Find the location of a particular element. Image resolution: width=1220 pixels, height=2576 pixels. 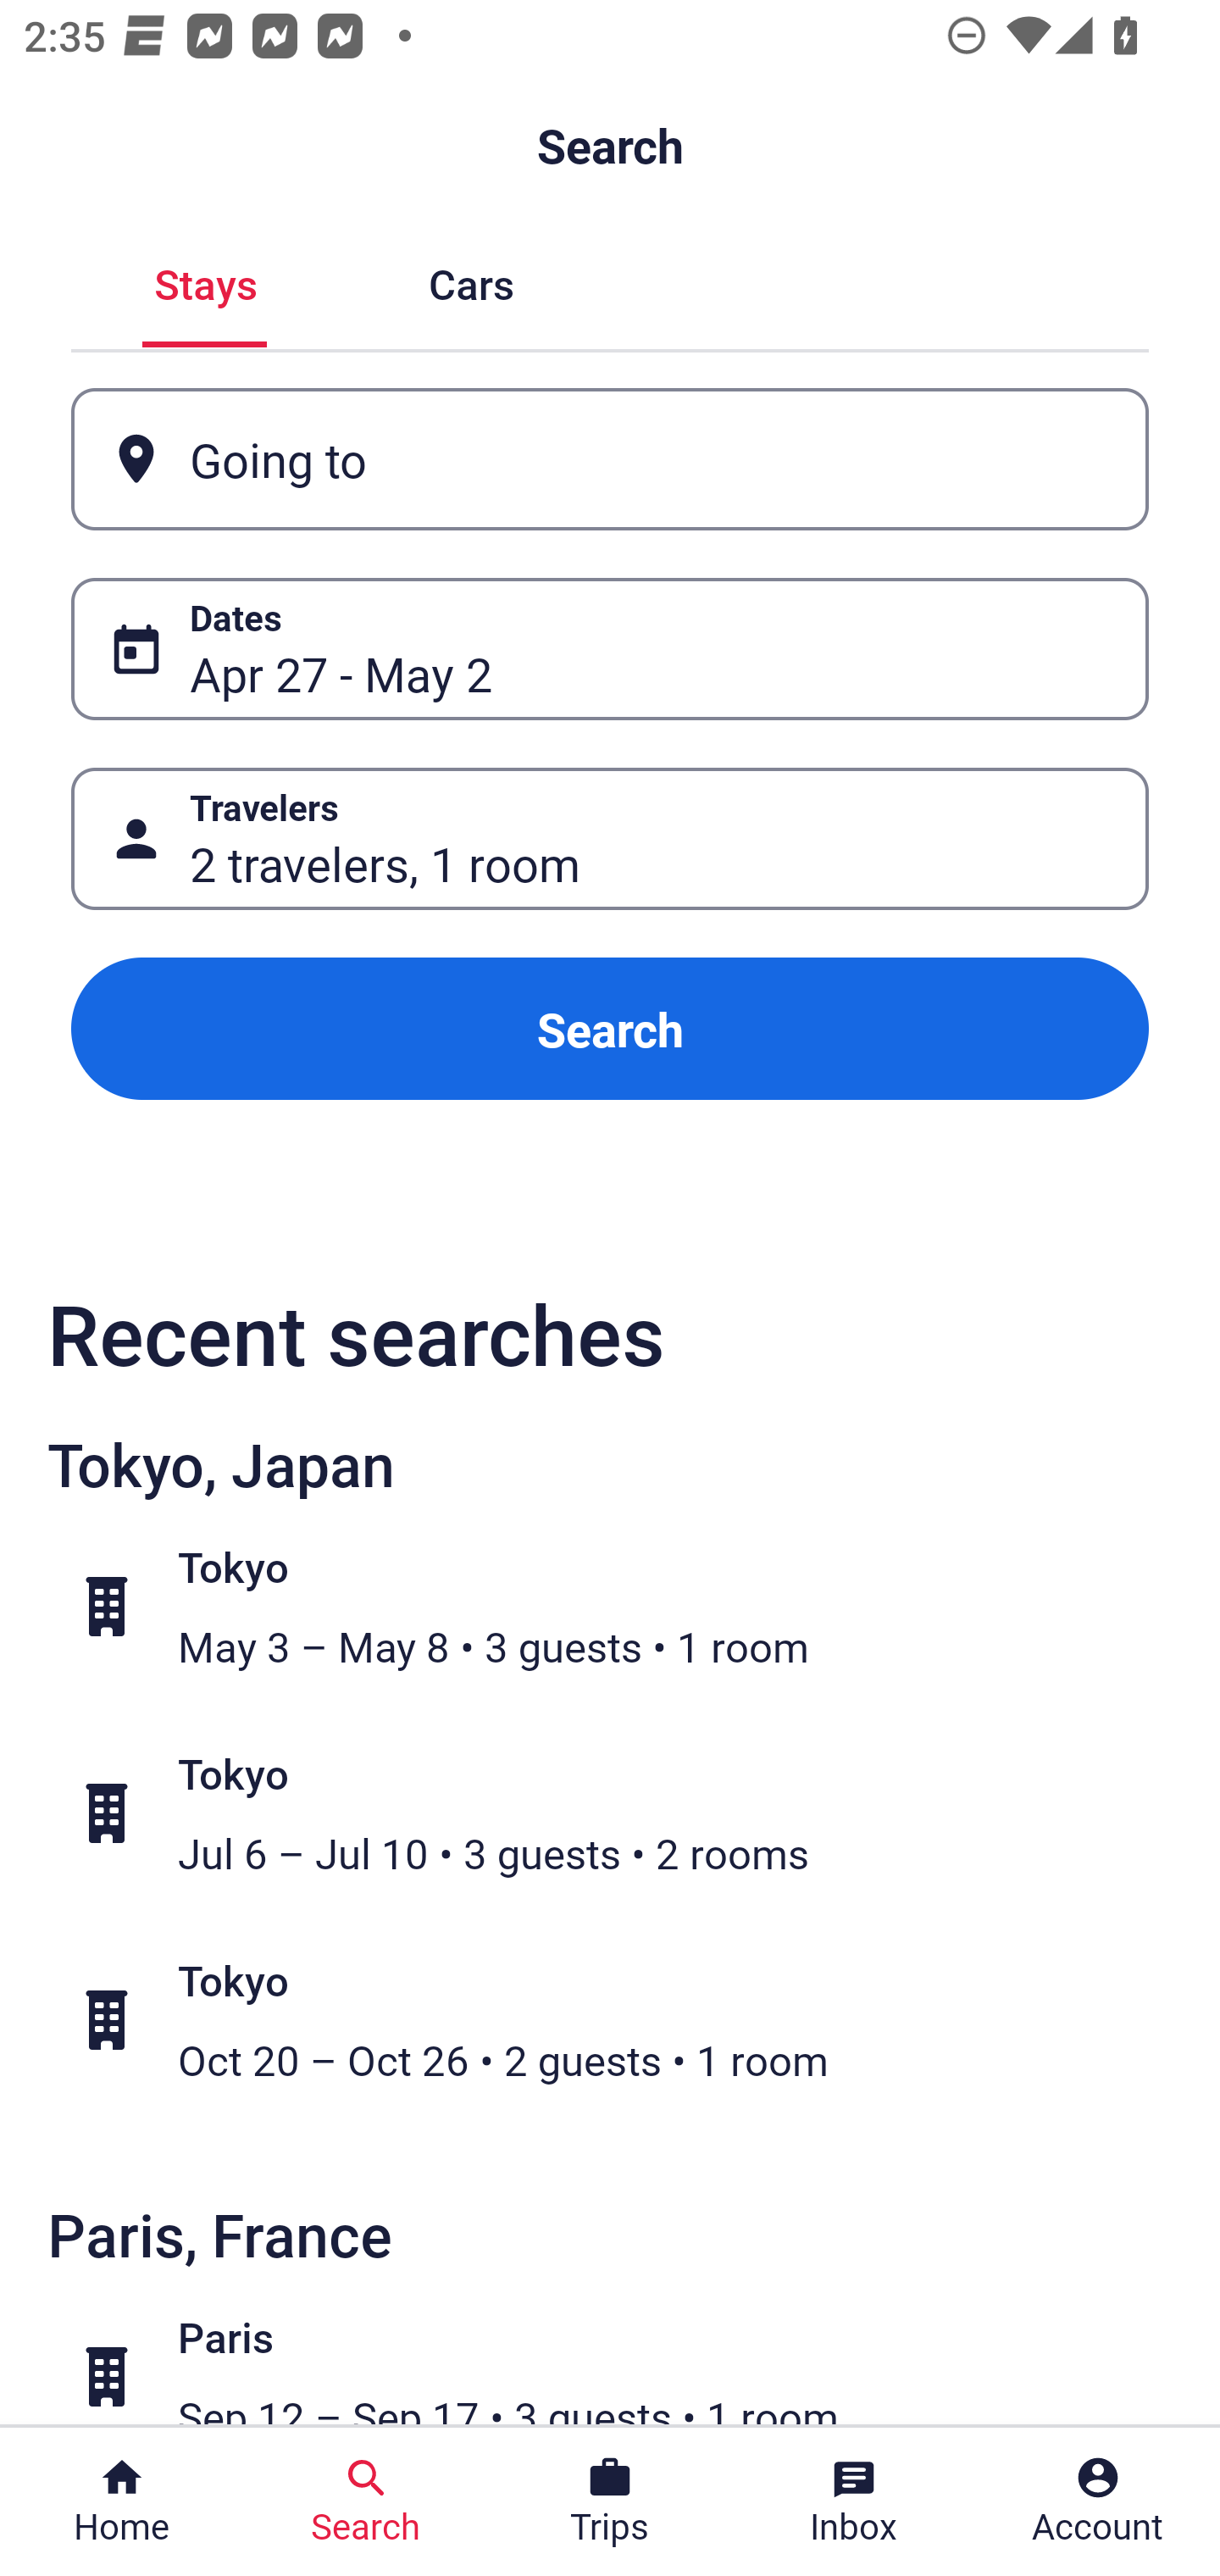

Cars is located at coordinates (471, 281).